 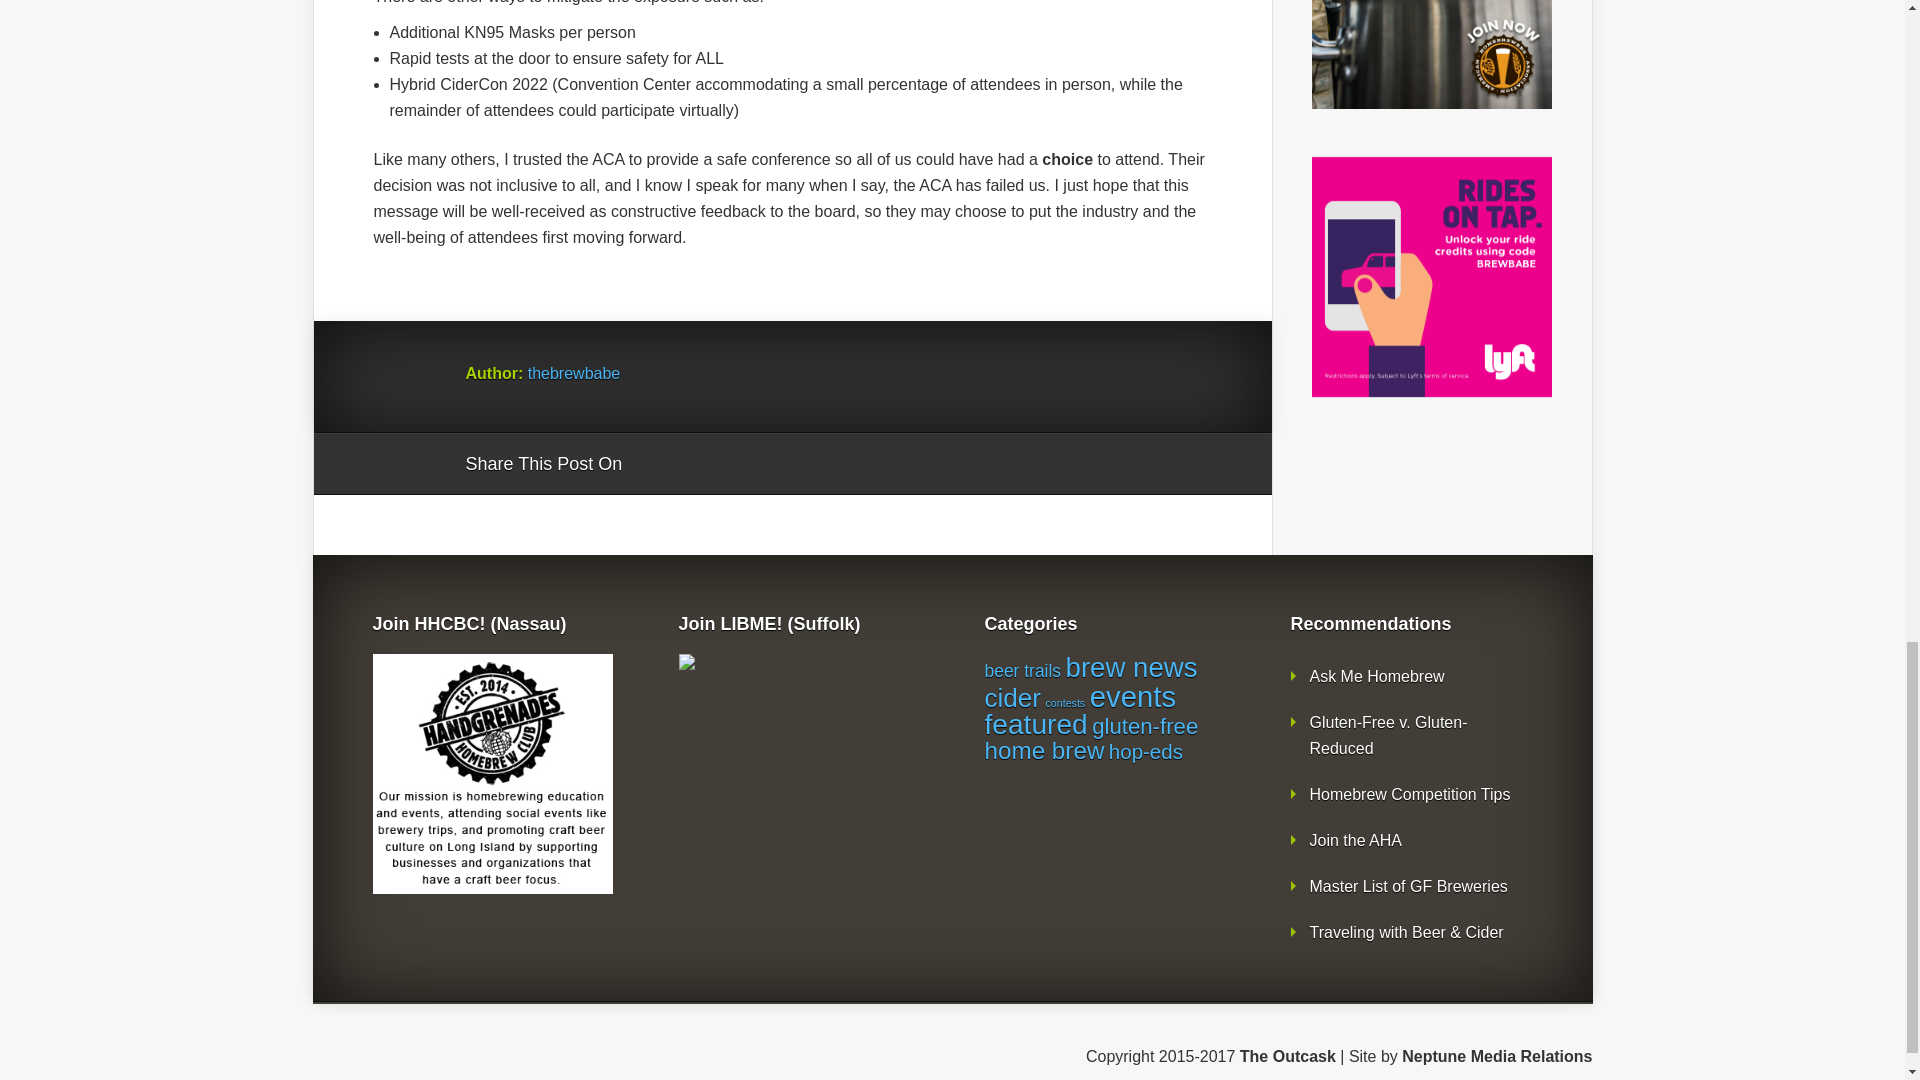 What do you see at coordinates (1034, 724) in the screenshot?
I see `featured` at bounding box center [1034, 724].